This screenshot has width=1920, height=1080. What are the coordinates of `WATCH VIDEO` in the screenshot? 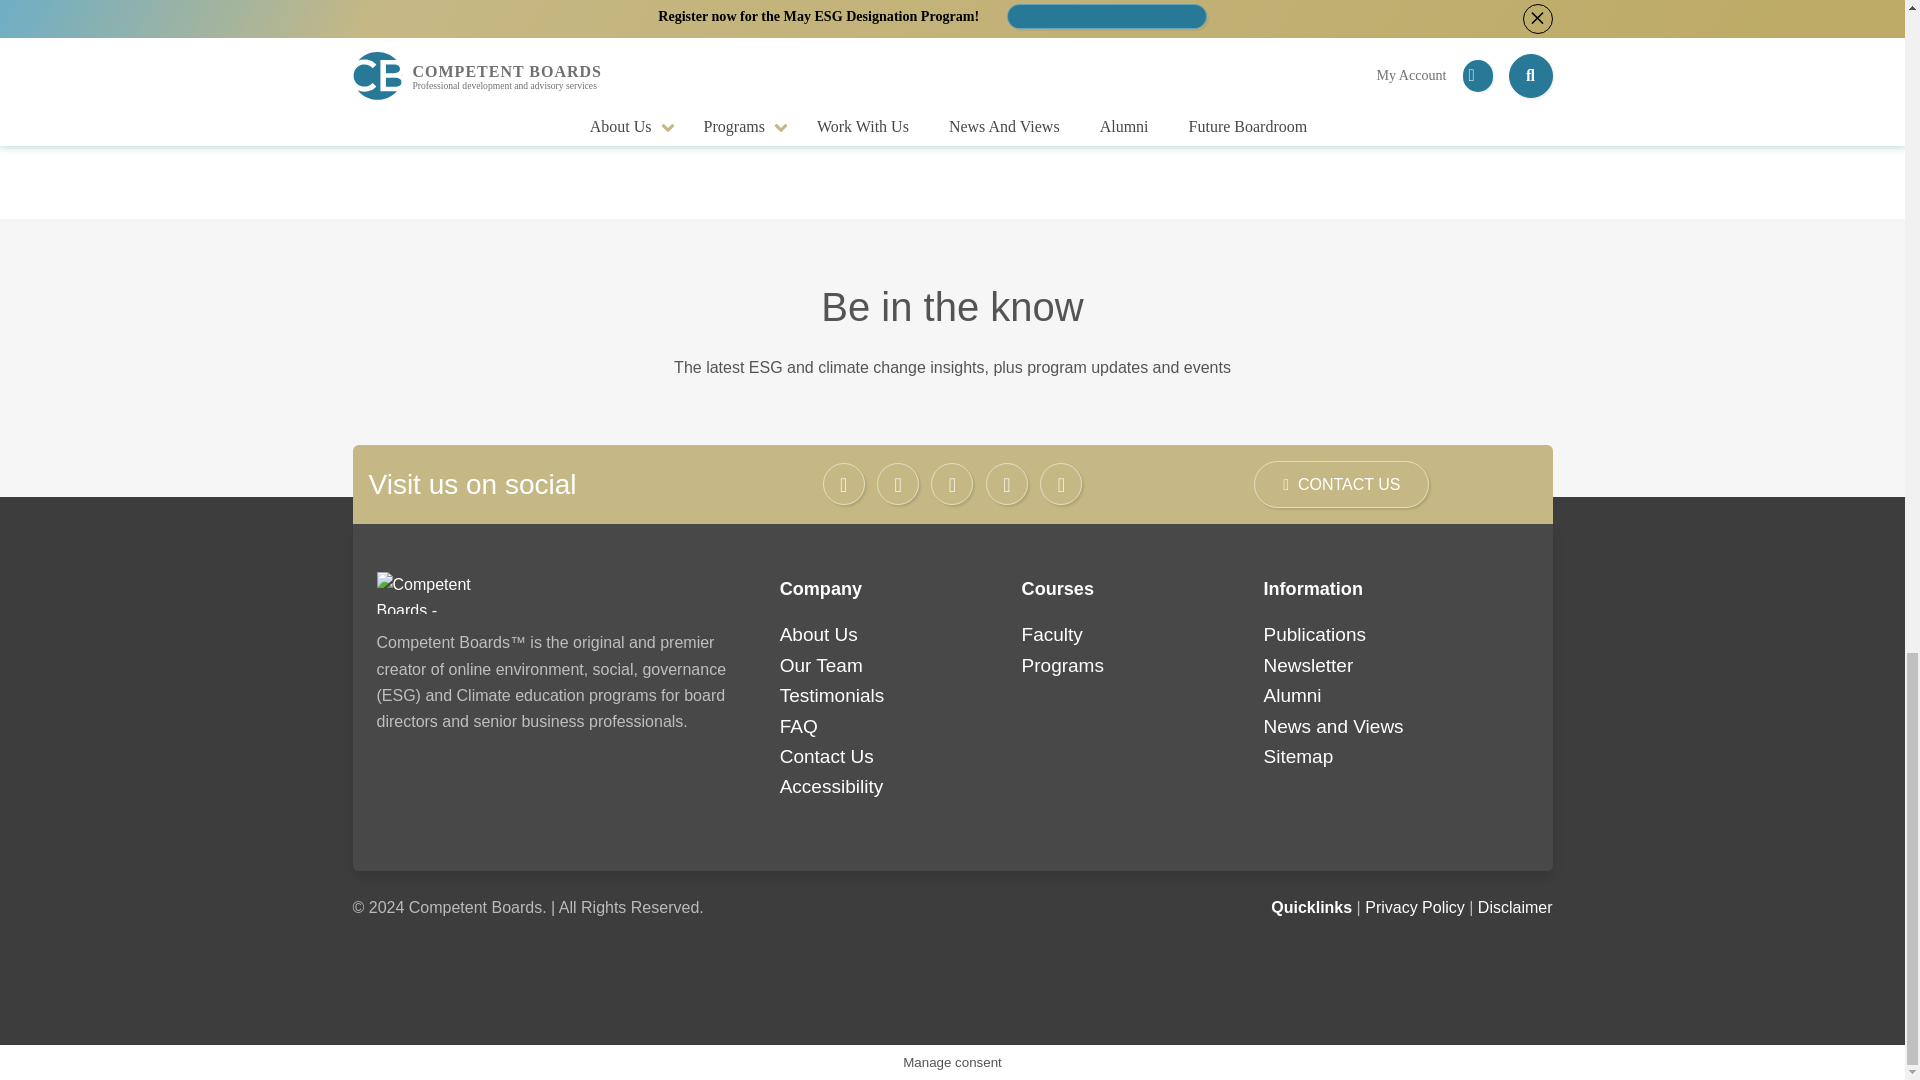 It's located at (952, 71).